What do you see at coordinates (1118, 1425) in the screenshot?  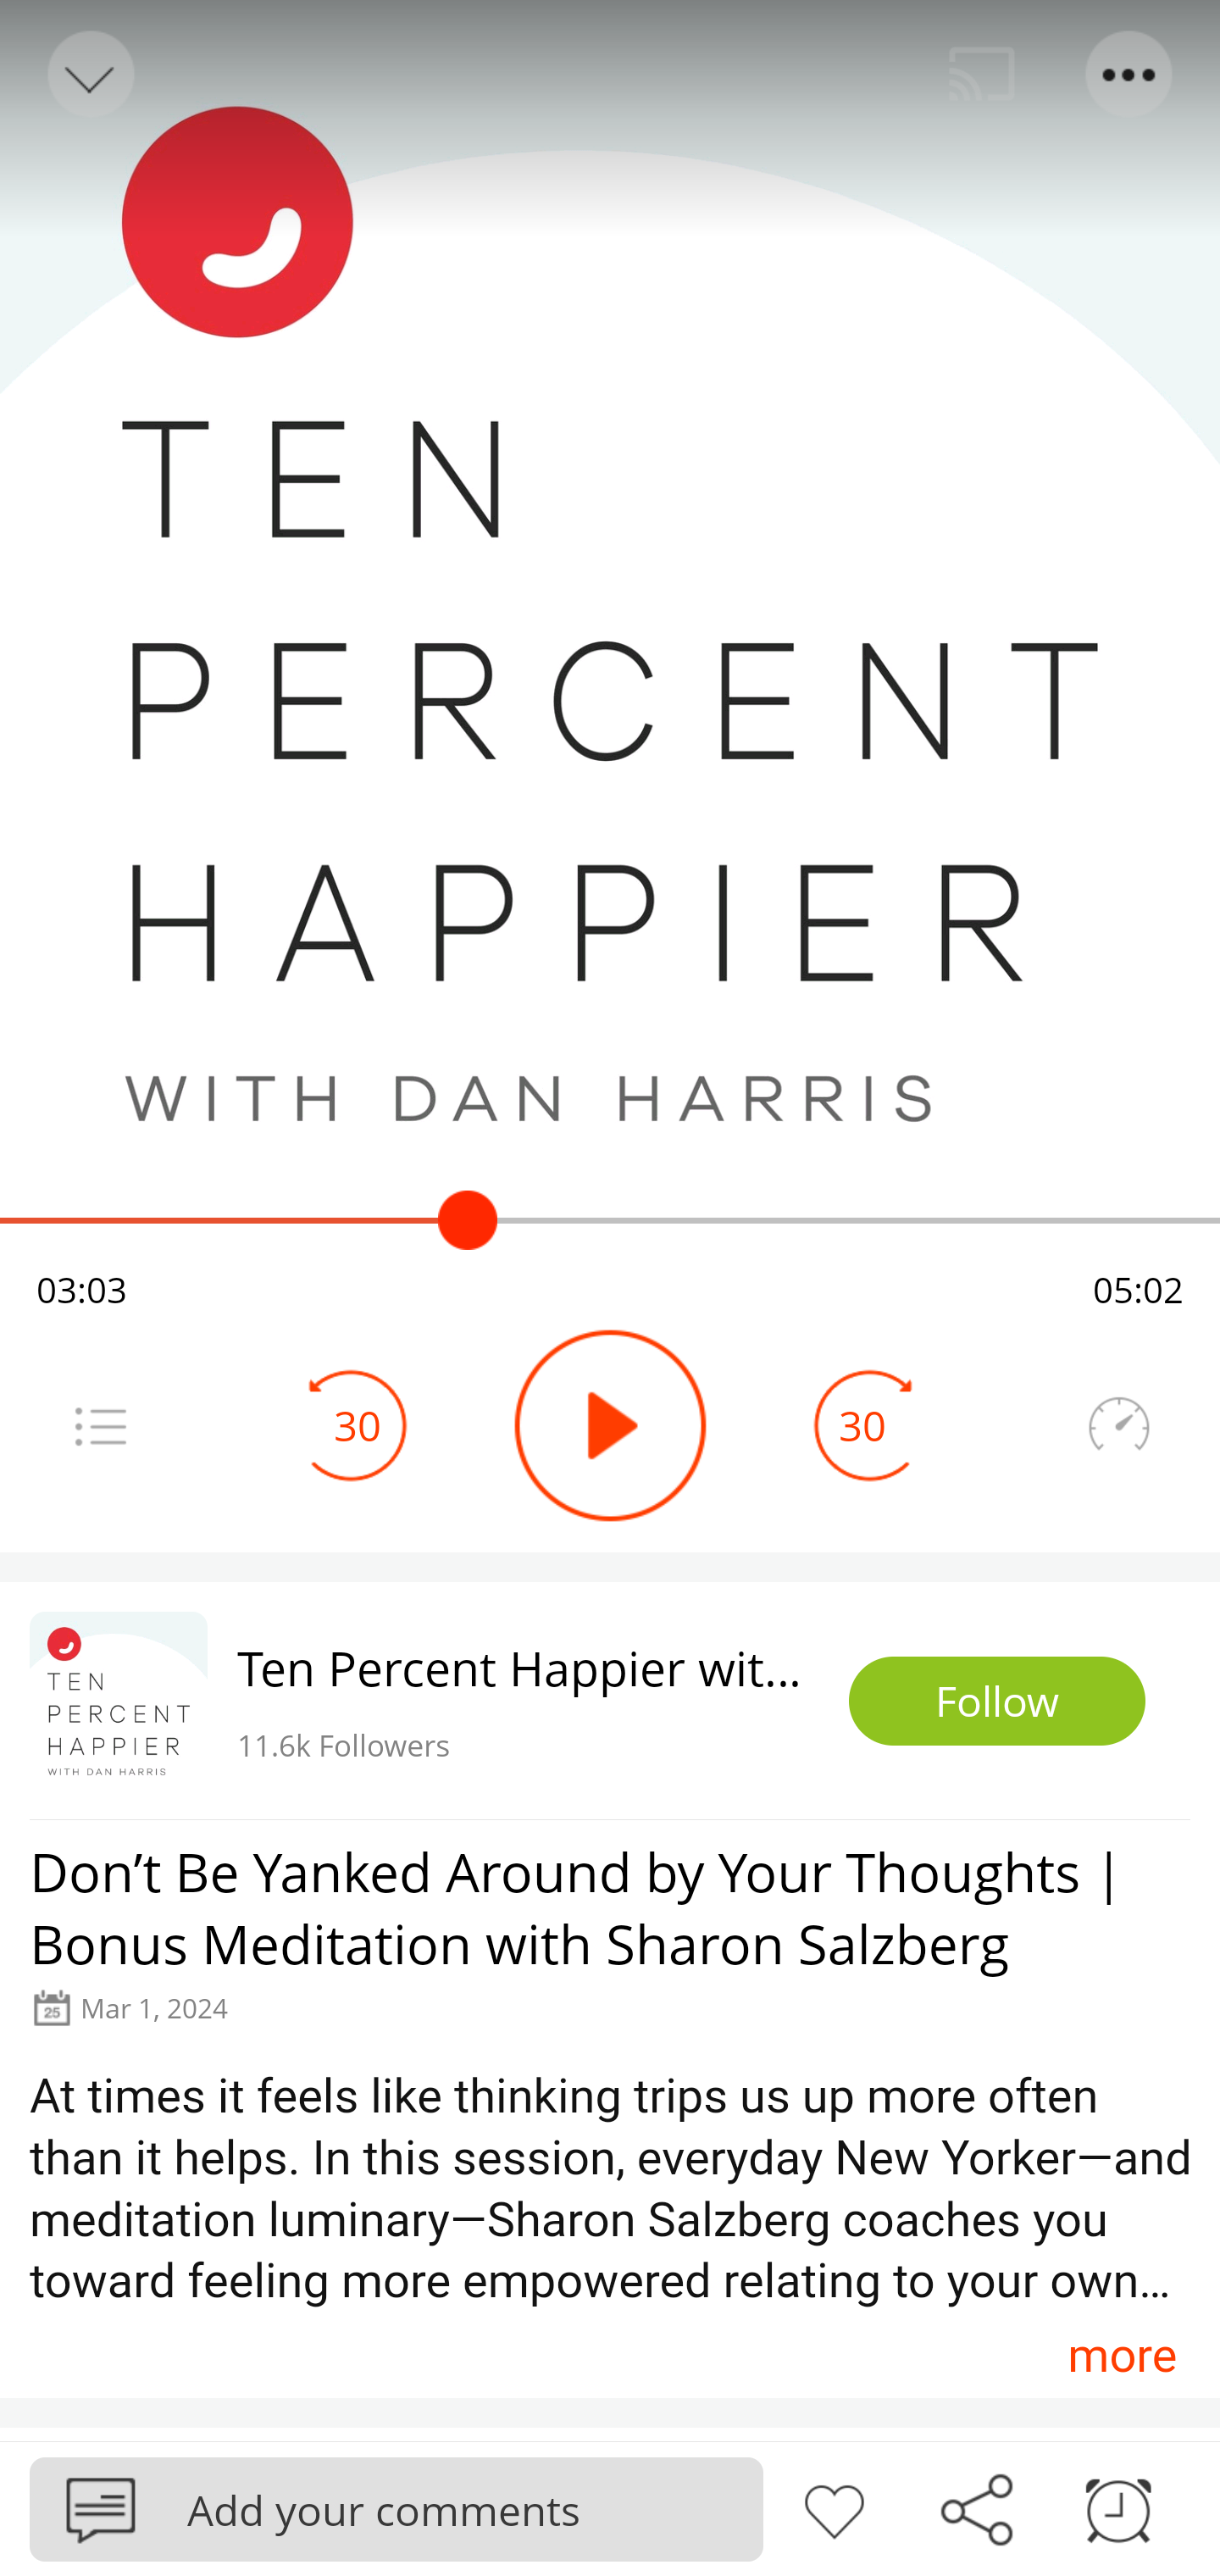 I see `Speedometer` at bounding box center [1118, 1425].